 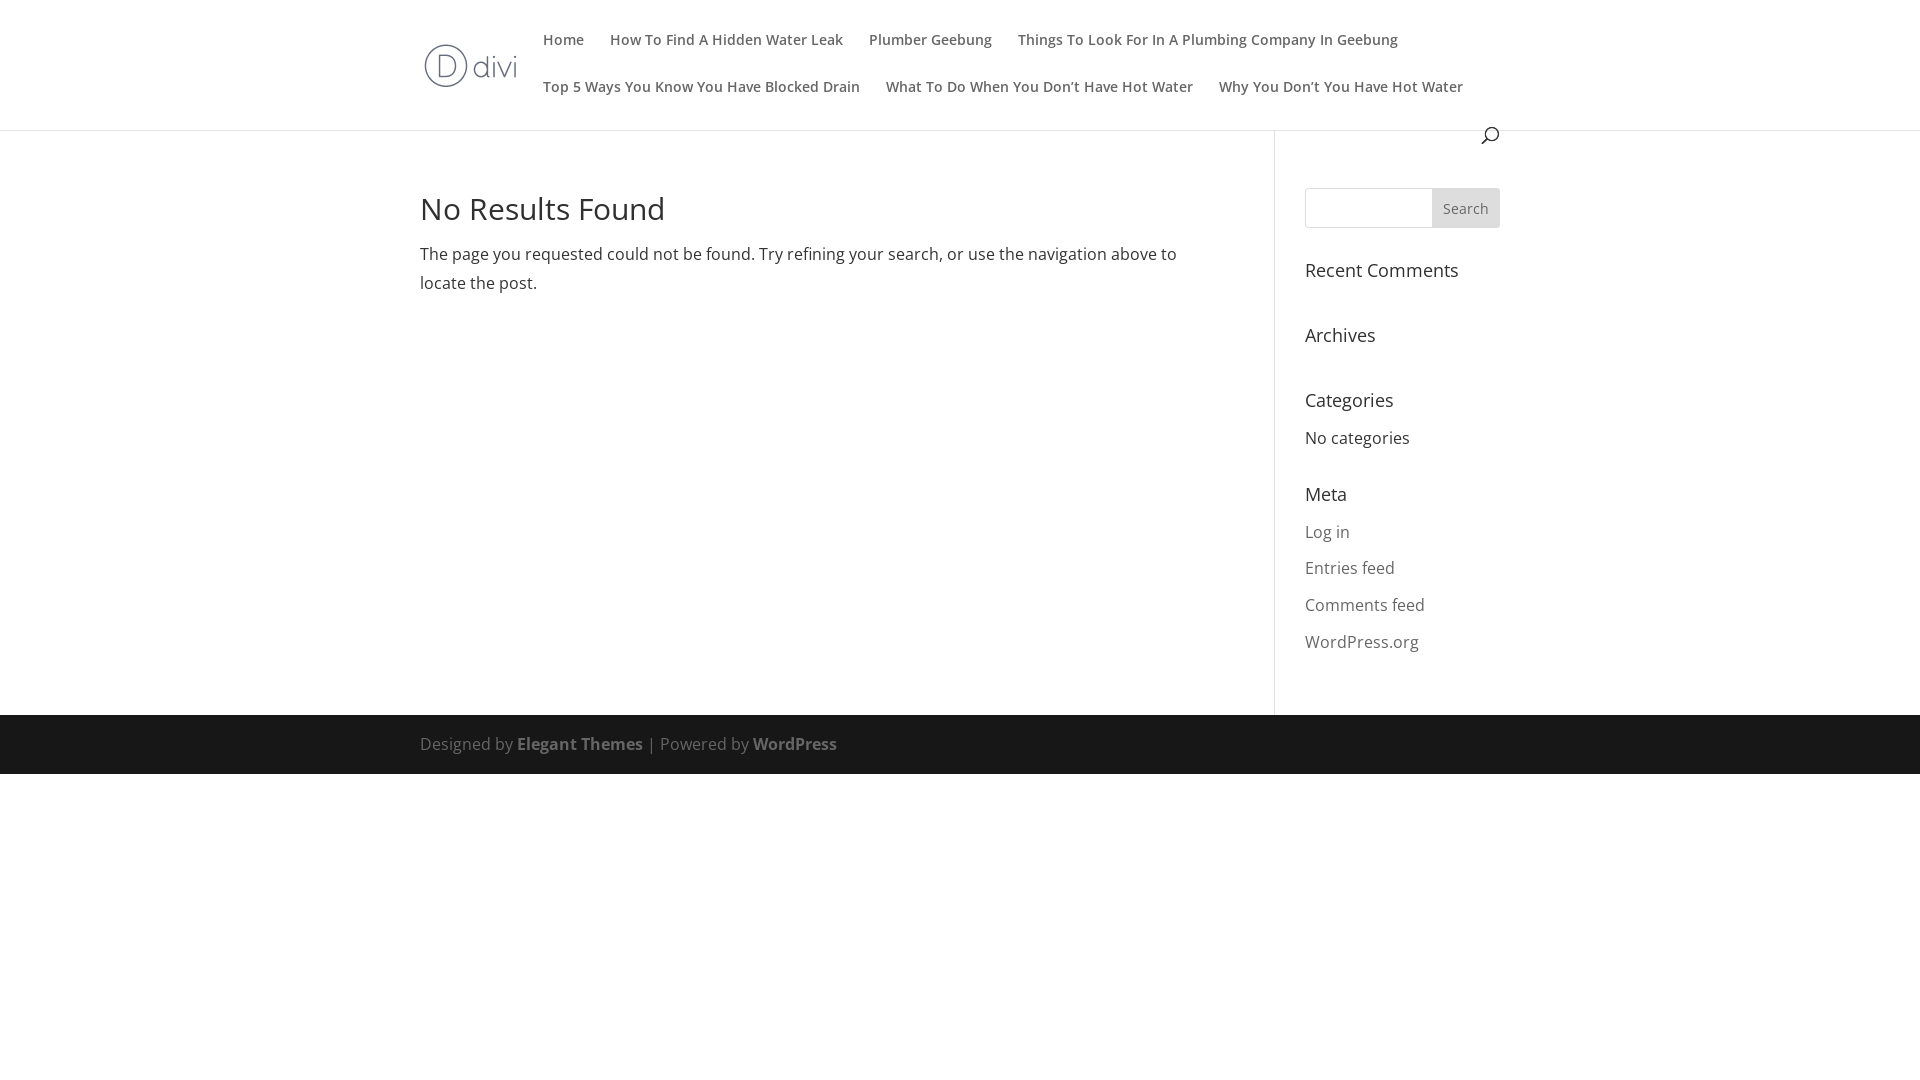 I want to click on Elegant Themes, so click(x=580, y=744).